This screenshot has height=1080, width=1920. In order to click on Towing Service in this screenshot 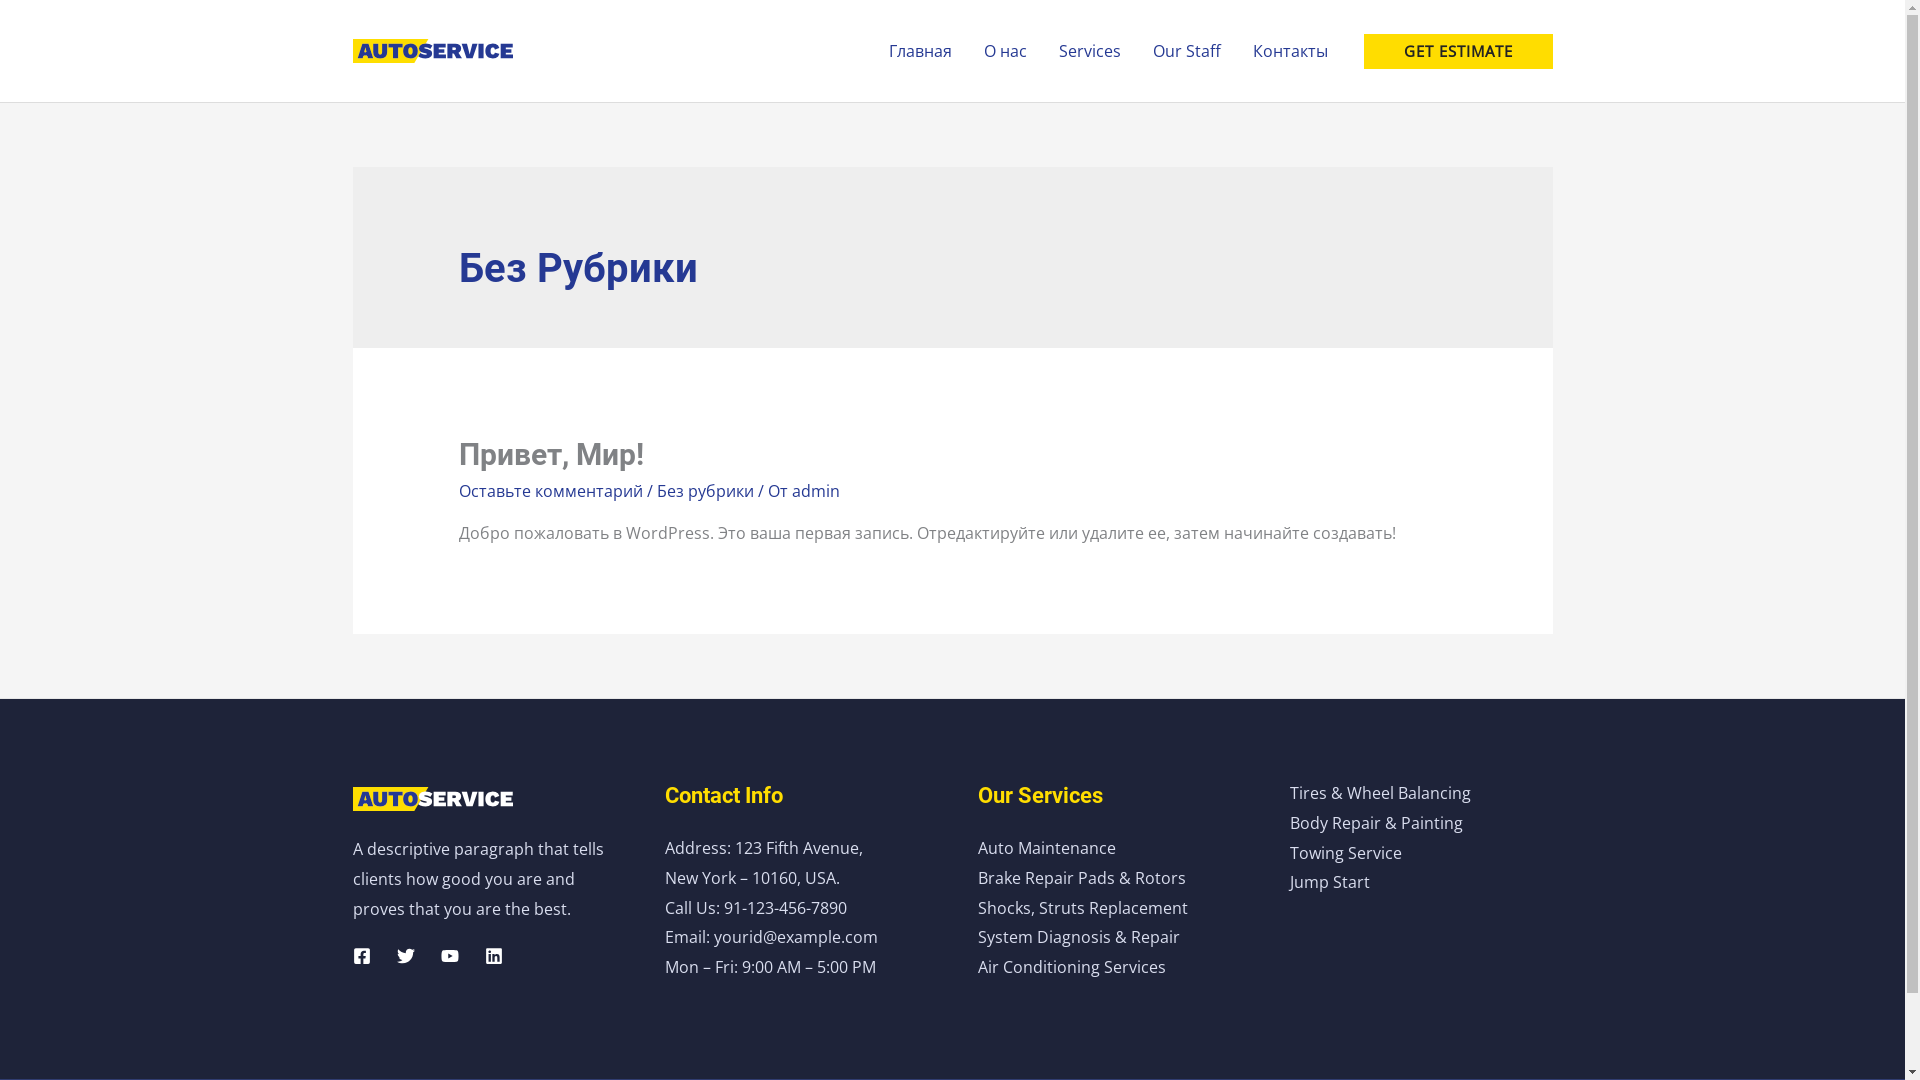, I will do `click(1346, 853)`.